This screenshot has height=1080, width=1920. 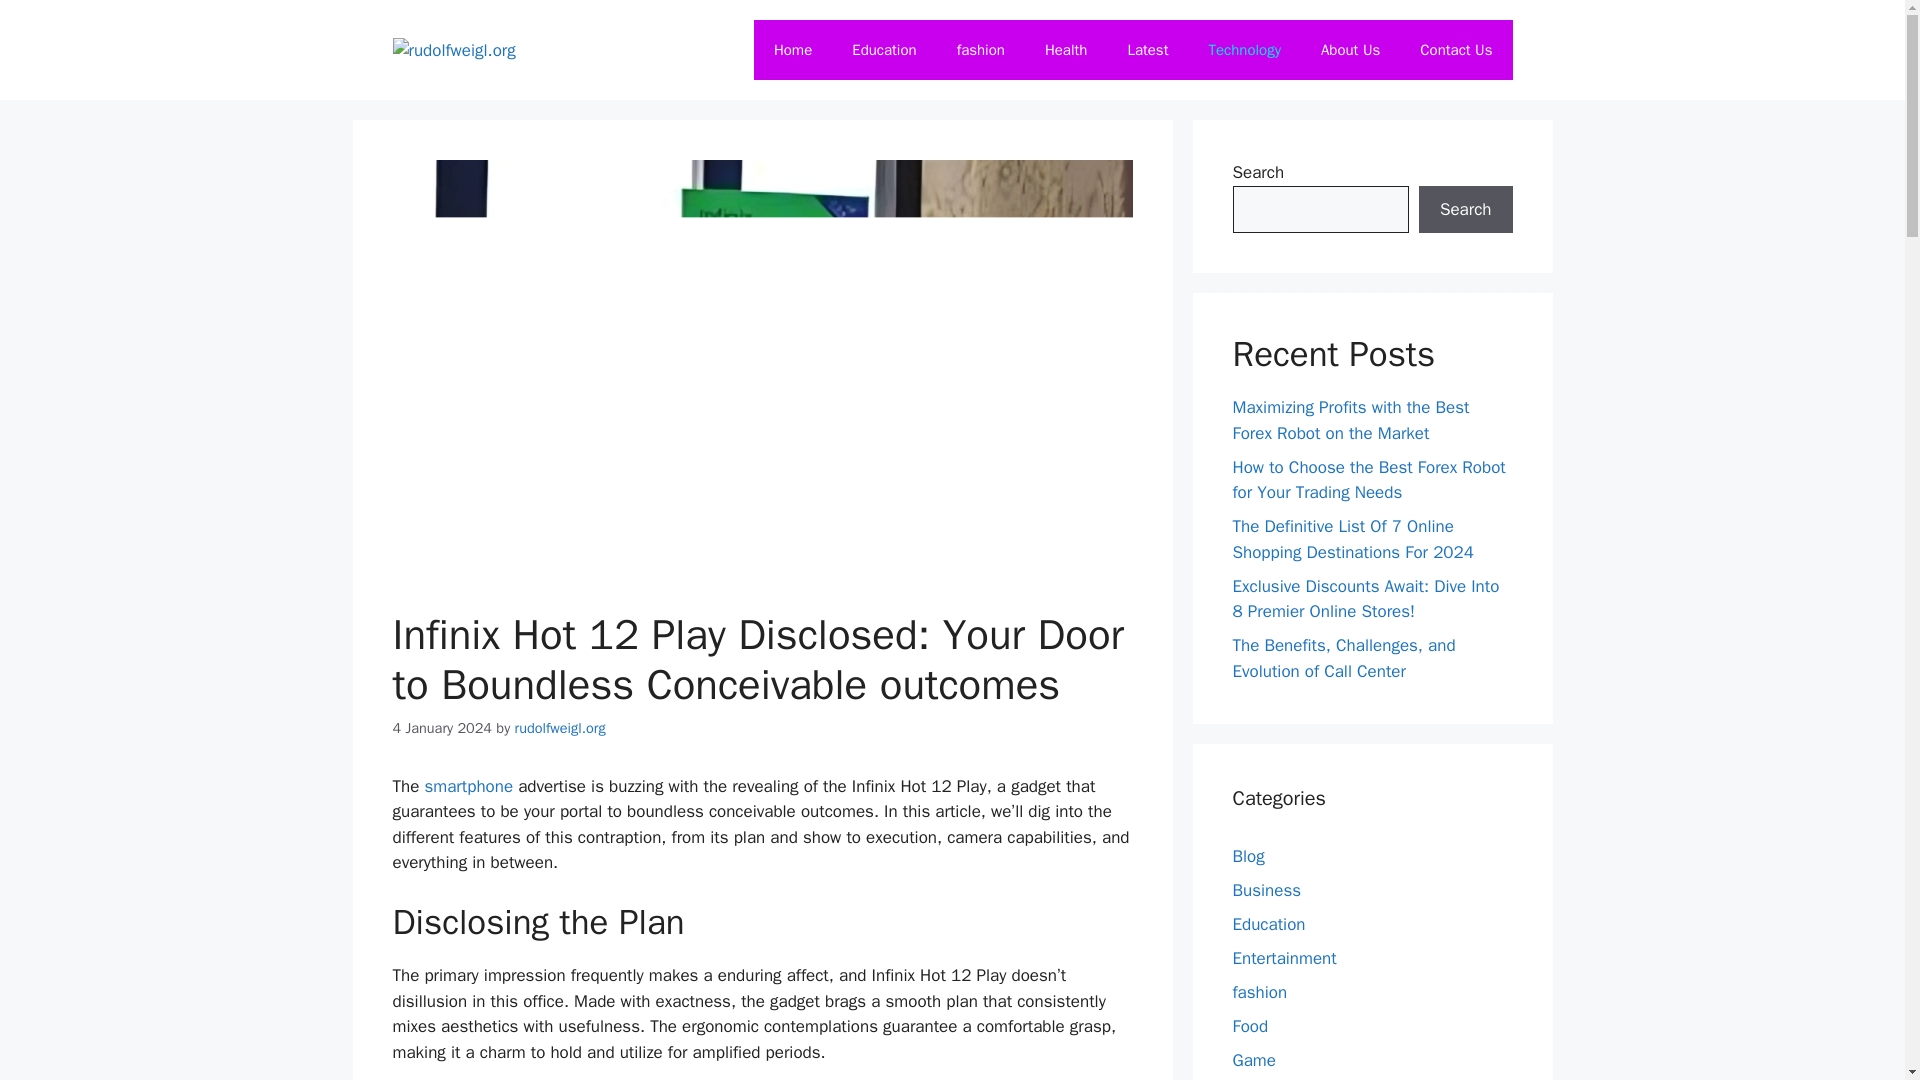 What do you see at coordinates (1268, 924) in the screenshot?
I see `Education` at bounding box center [1268, 924].